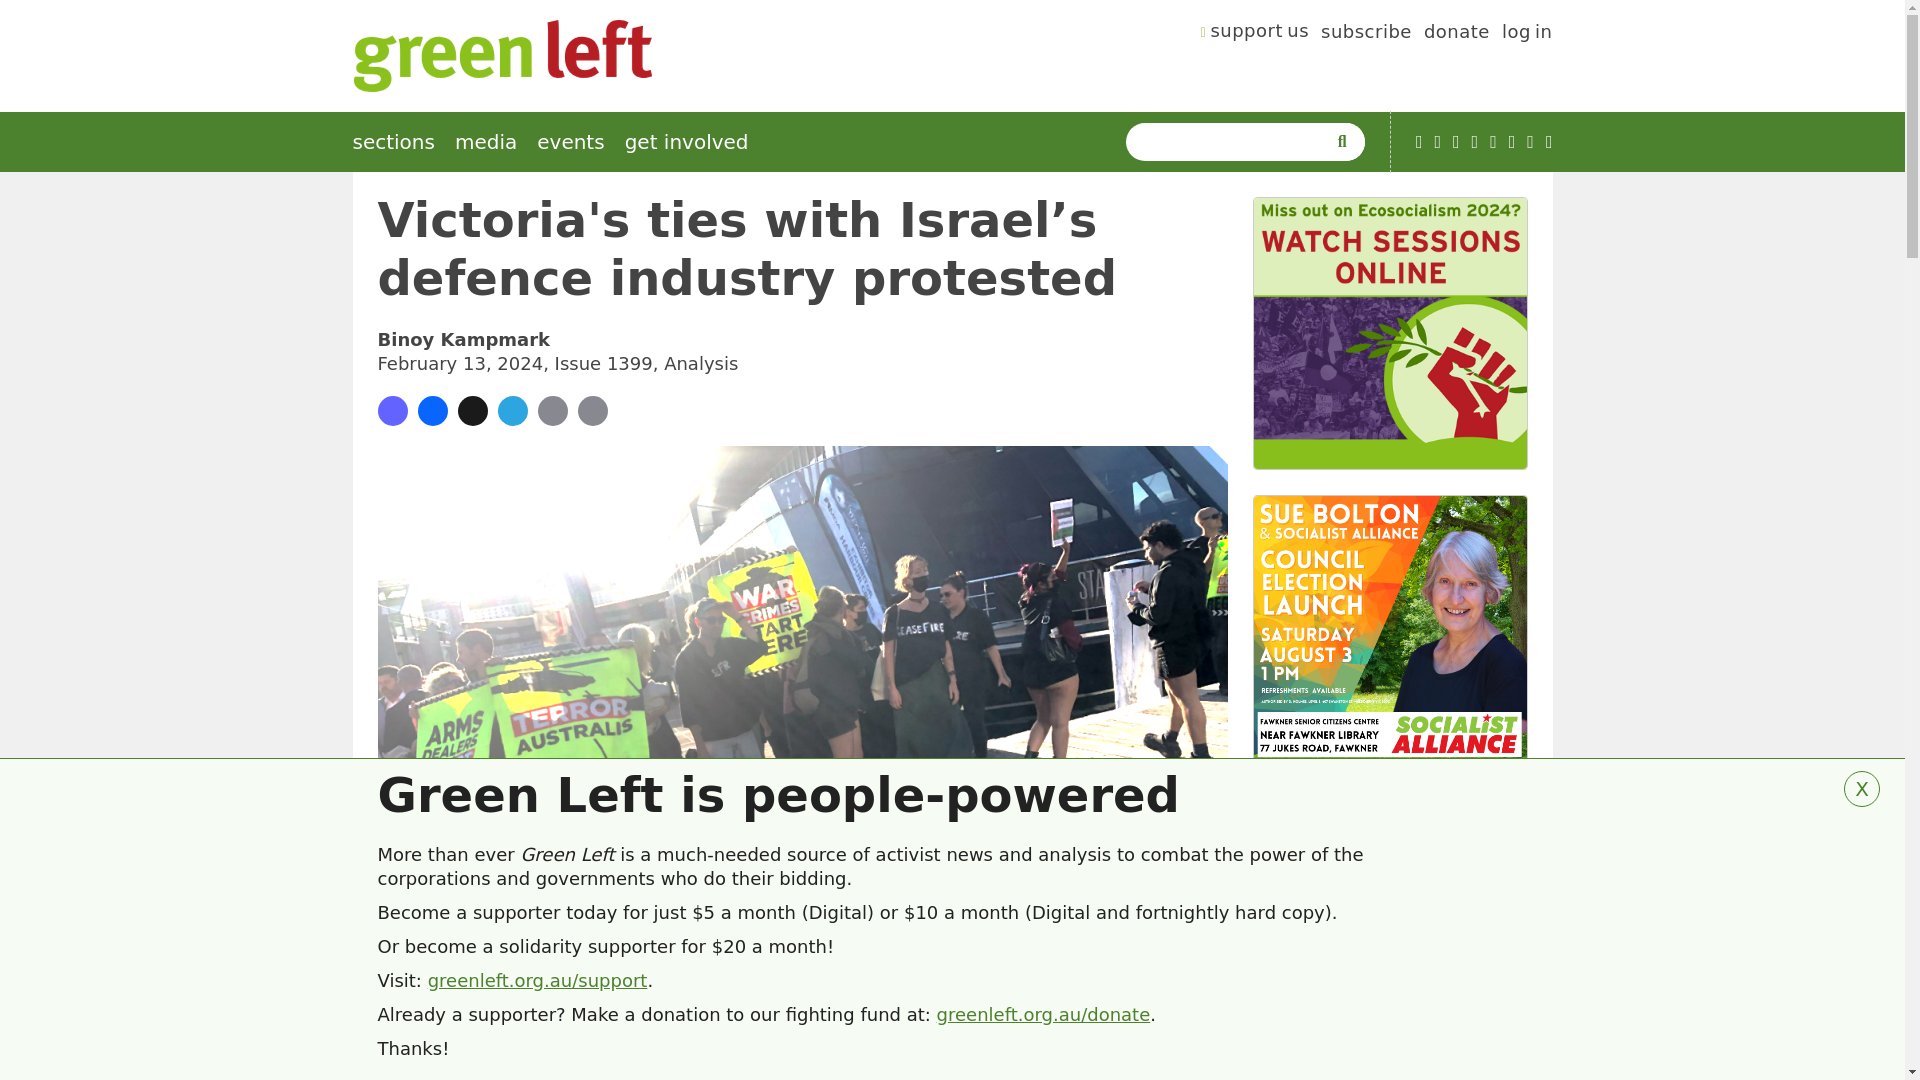 This screenshot has height=1080, width=1920. I want to click on support us, so click(1255, 34).